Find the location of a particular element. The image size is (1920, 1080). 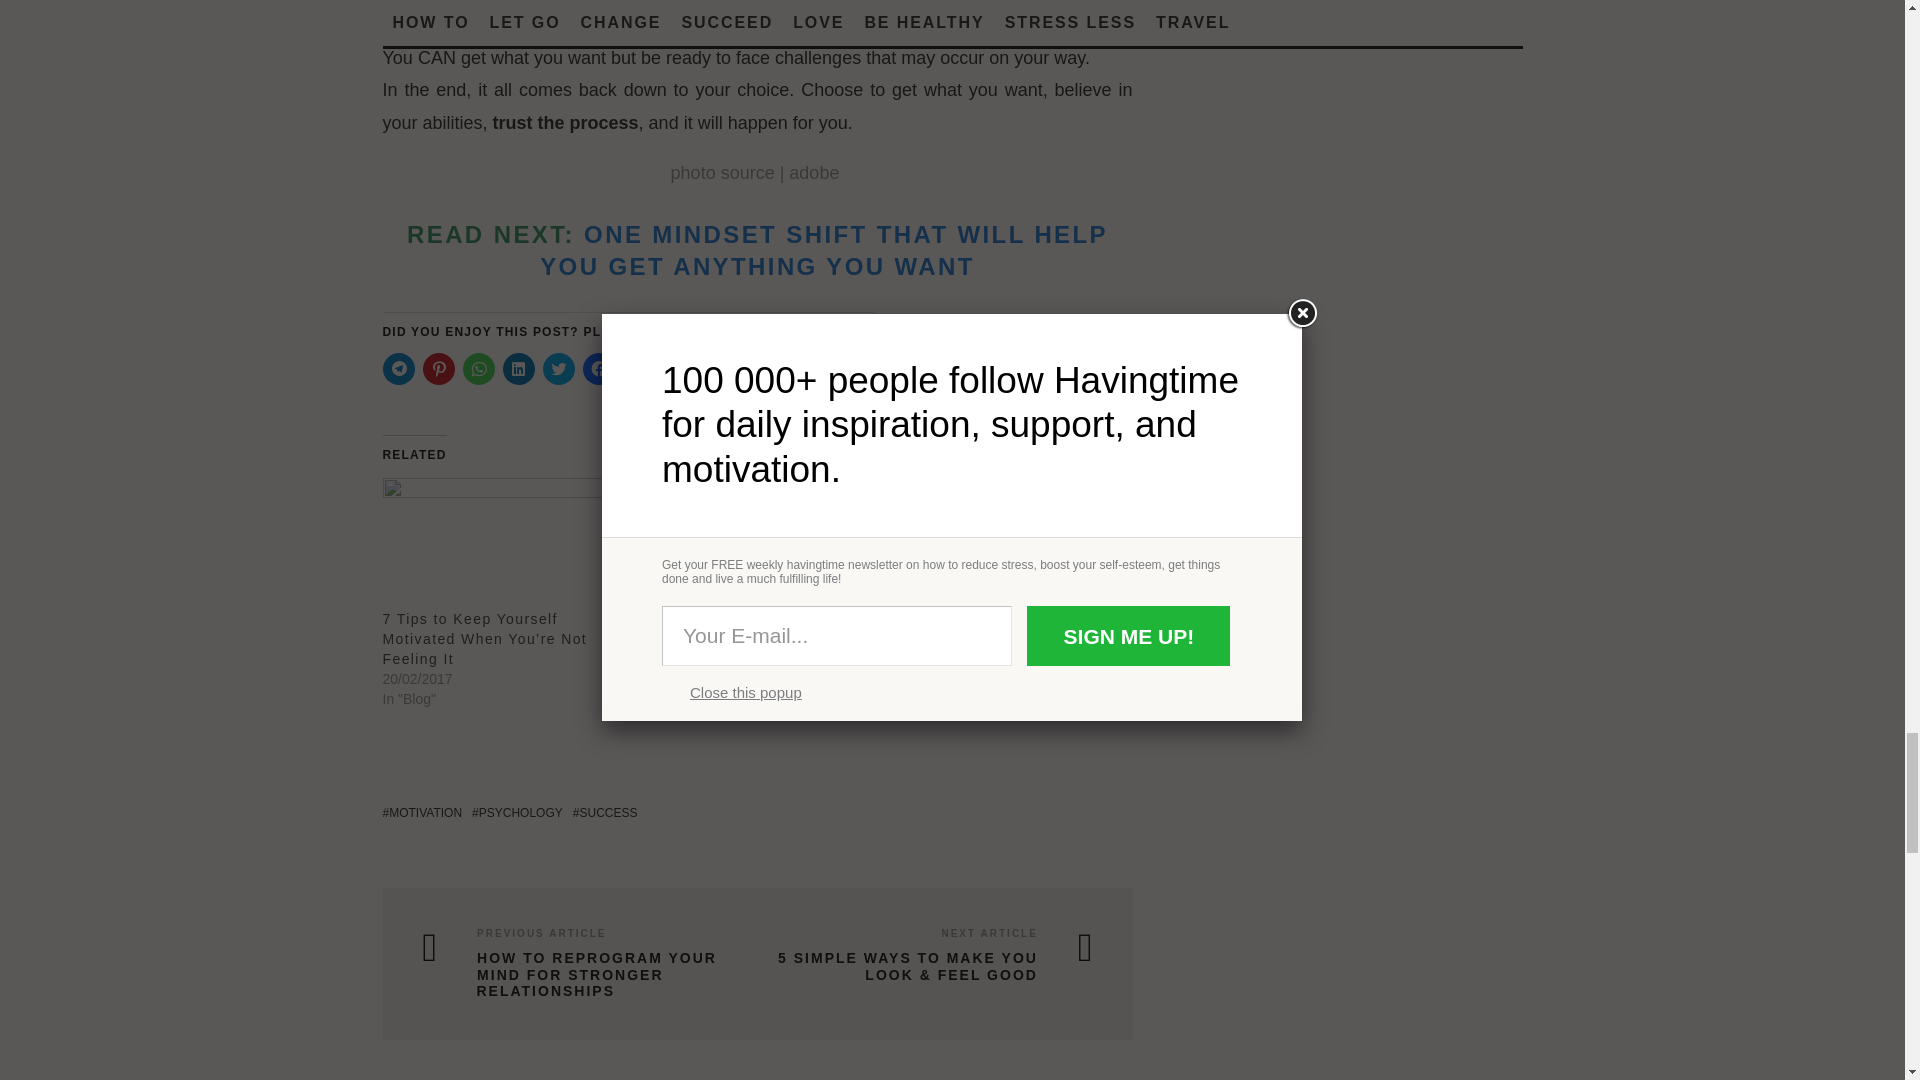

Click to share on WhatsApp is located at coordinates (478, 368).